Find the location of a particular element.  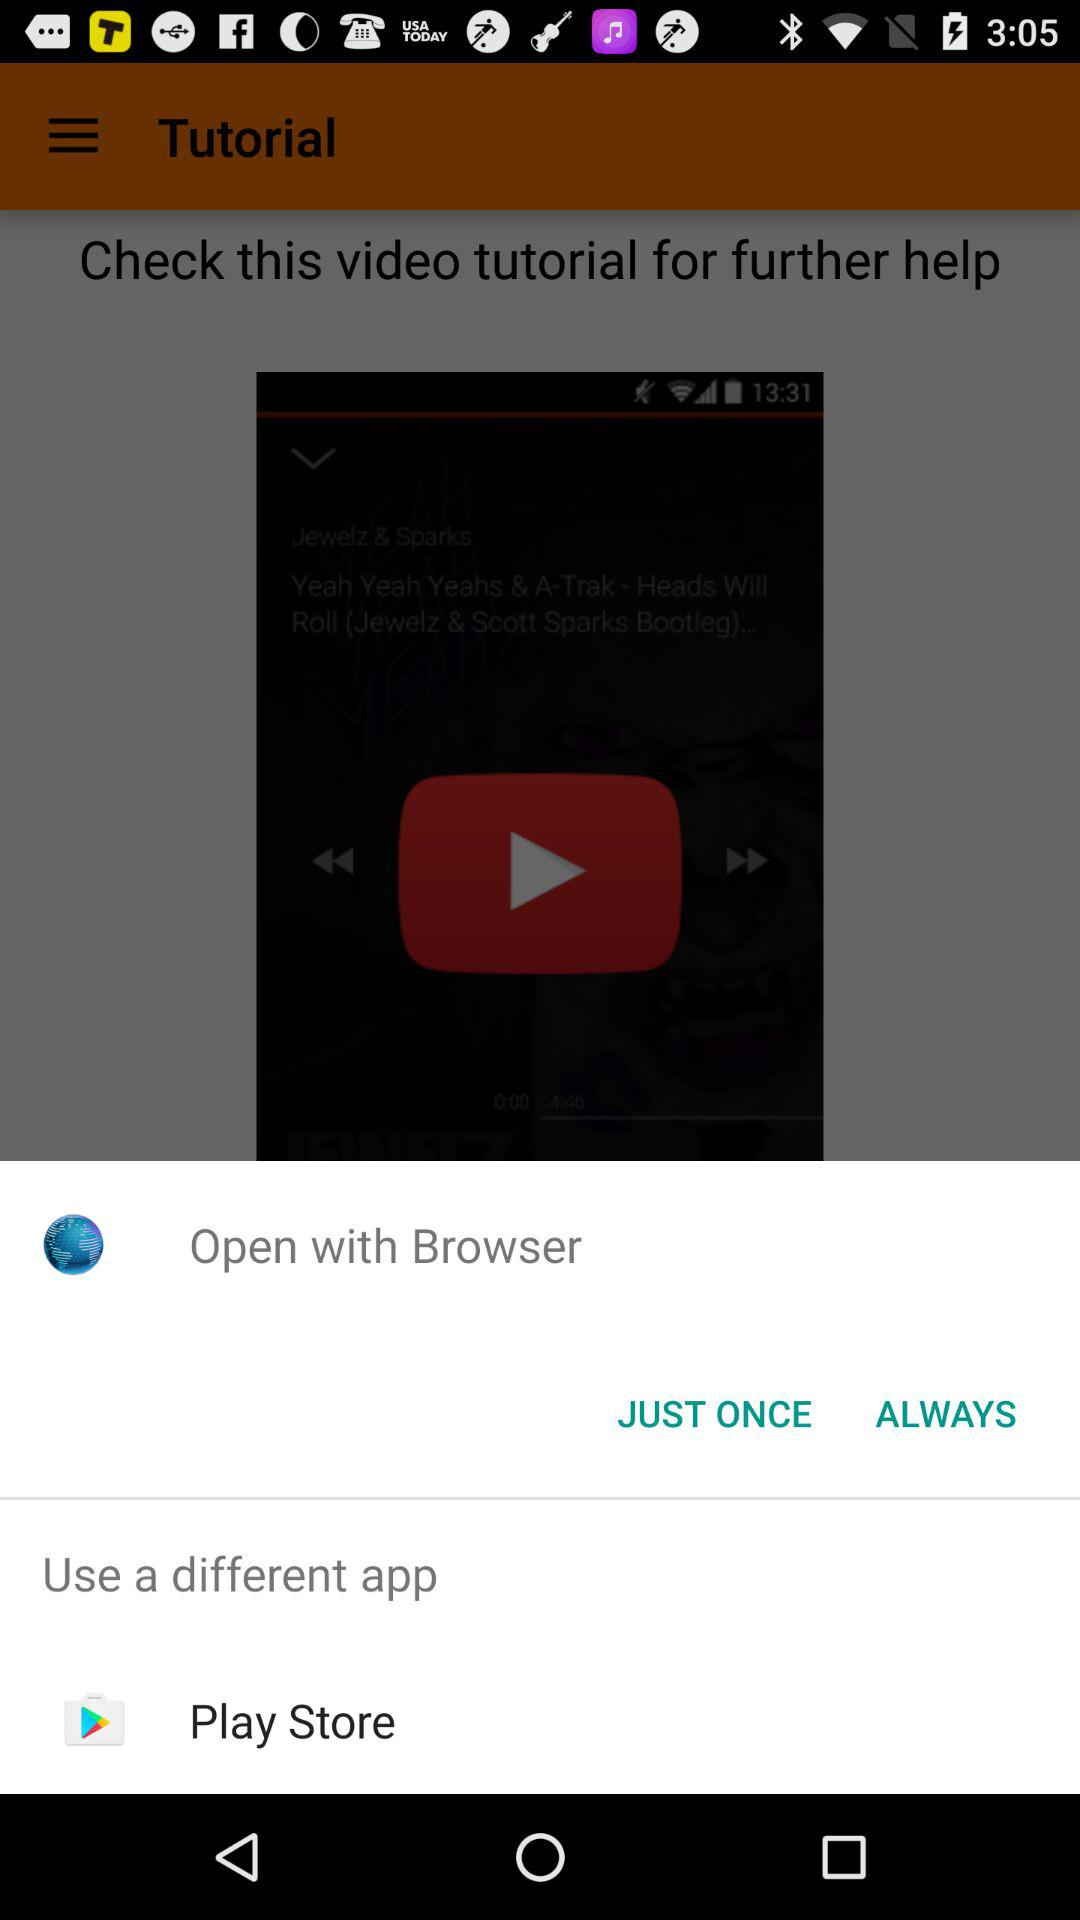

click icon at the bottom right corner is located at coordinates (946, 1413).